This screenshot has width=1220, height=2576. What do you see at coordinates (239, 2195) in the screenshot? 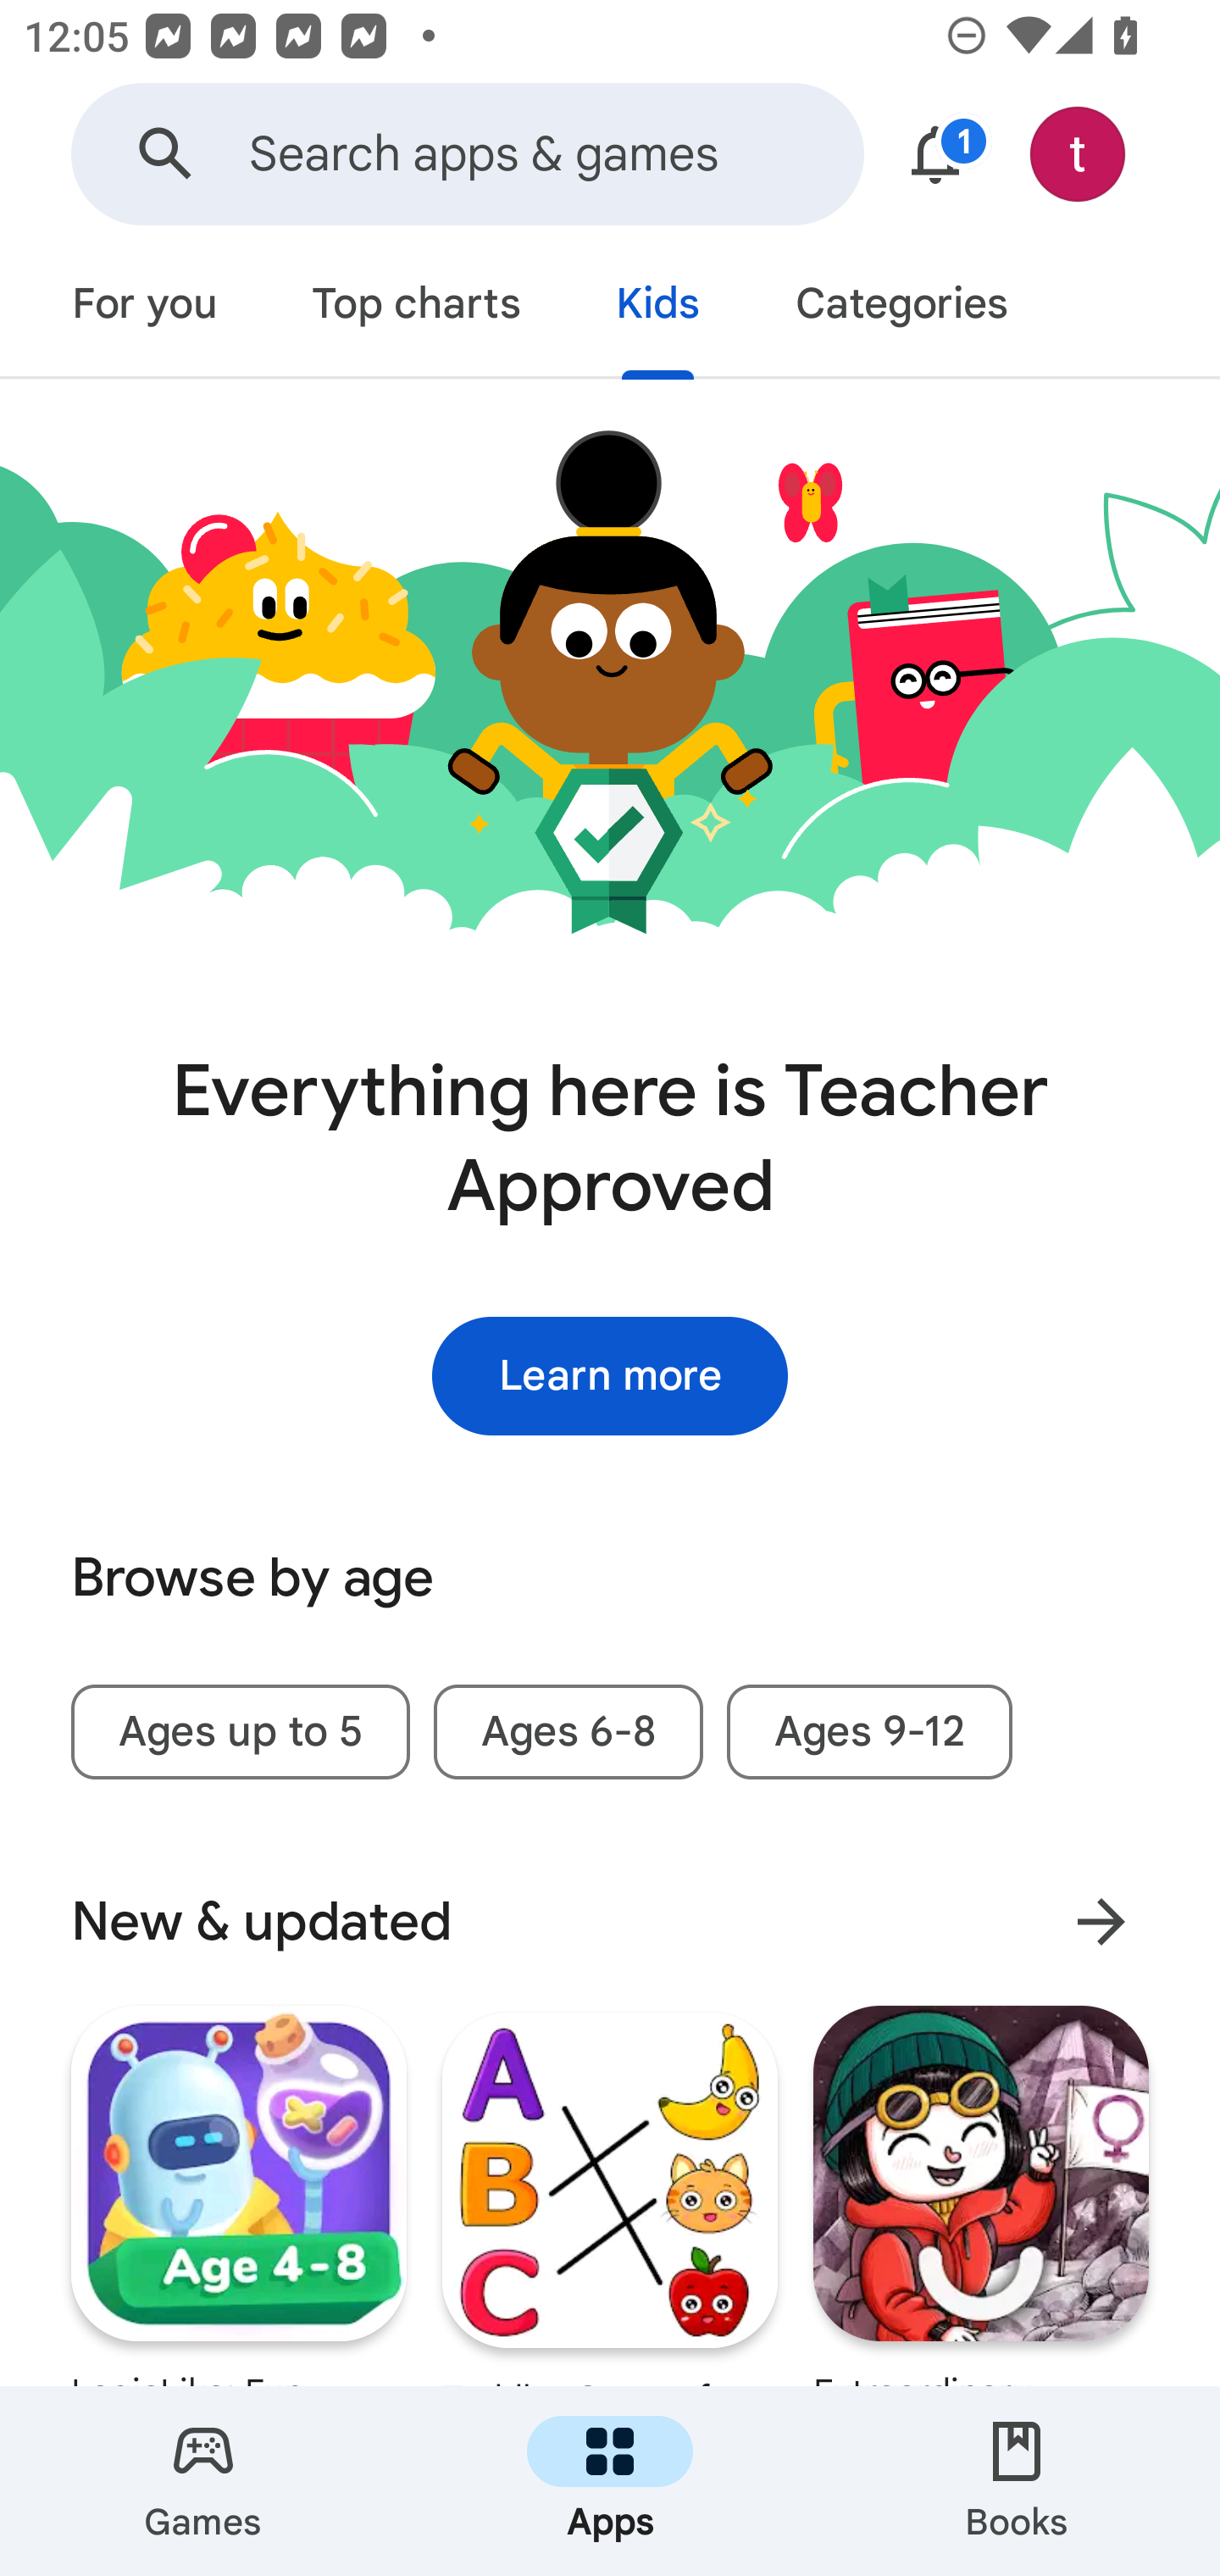
I see `LogicLike: Fun learning games
Star rating: 4.7
` at bounding box center [239, 2195].